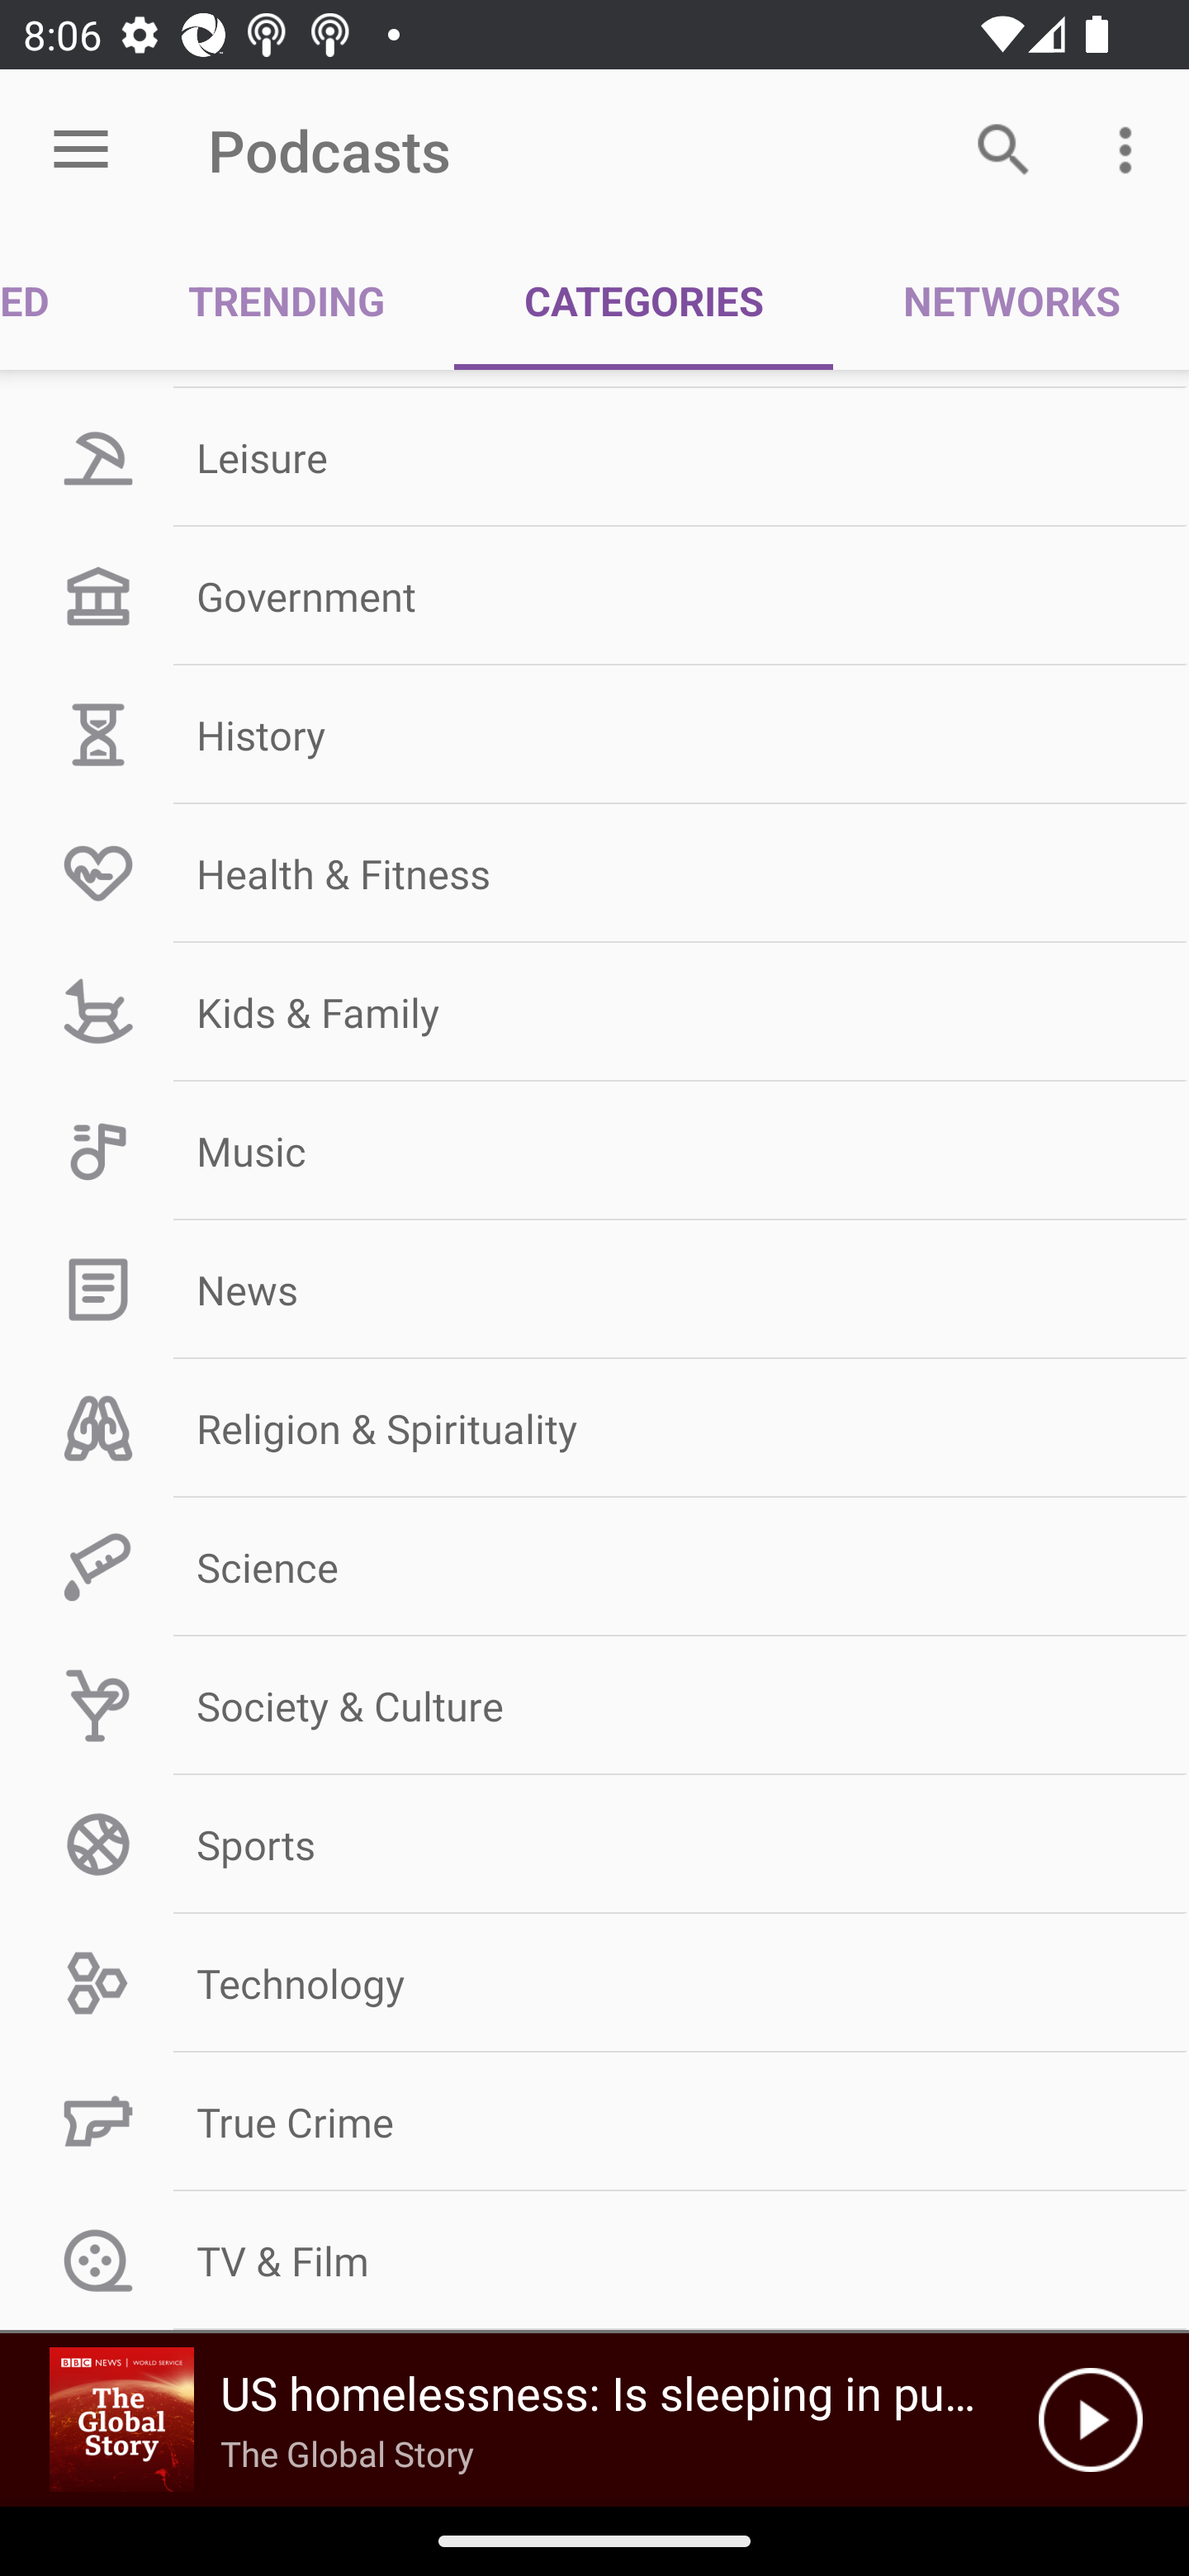 The width and height of the screenshot is (1189, 2576). I want to click on Science, so click(594, 1565).